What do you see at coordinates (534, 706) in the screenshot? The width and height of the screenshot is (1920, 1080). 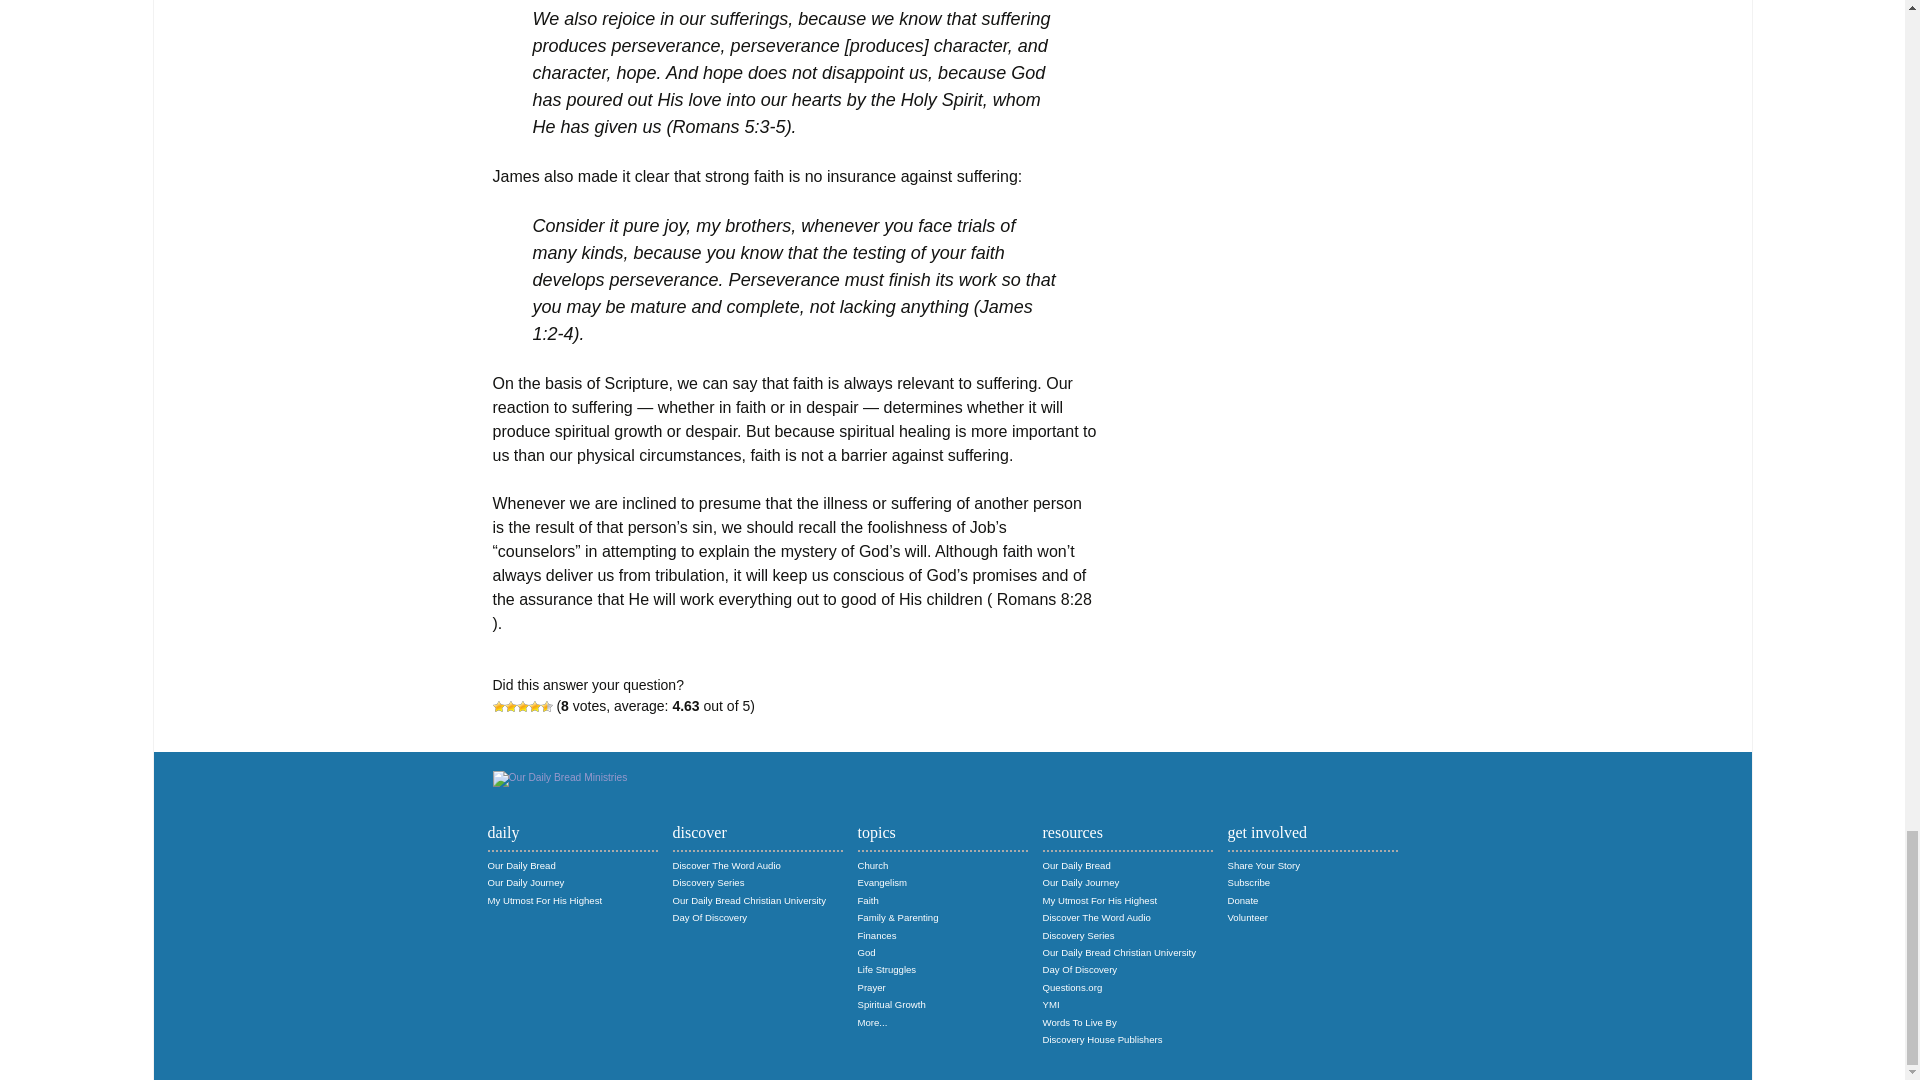 I see `4 Stars` at bounding box center [534, 706].